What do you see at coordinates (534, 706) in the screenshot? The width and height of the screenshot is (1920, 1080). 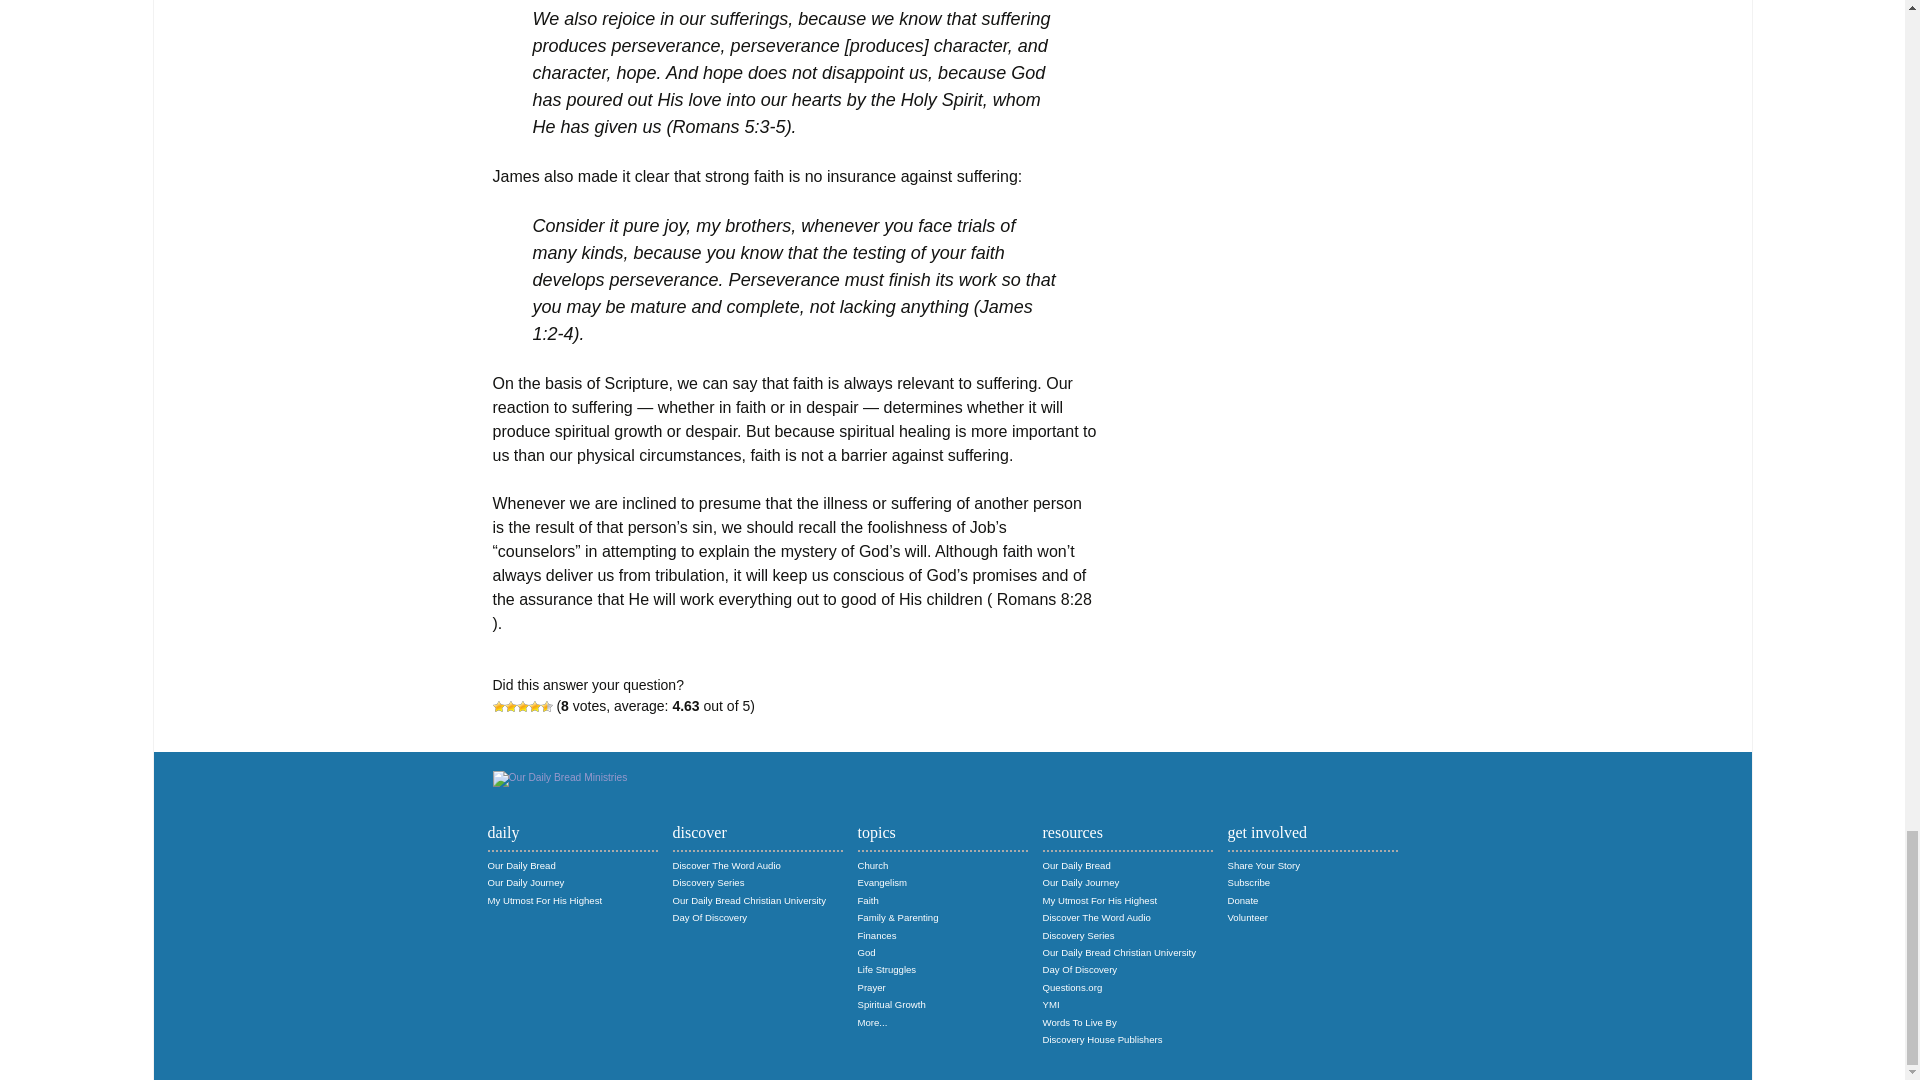 I see `4 Stars` at bounding box center [534, 706].